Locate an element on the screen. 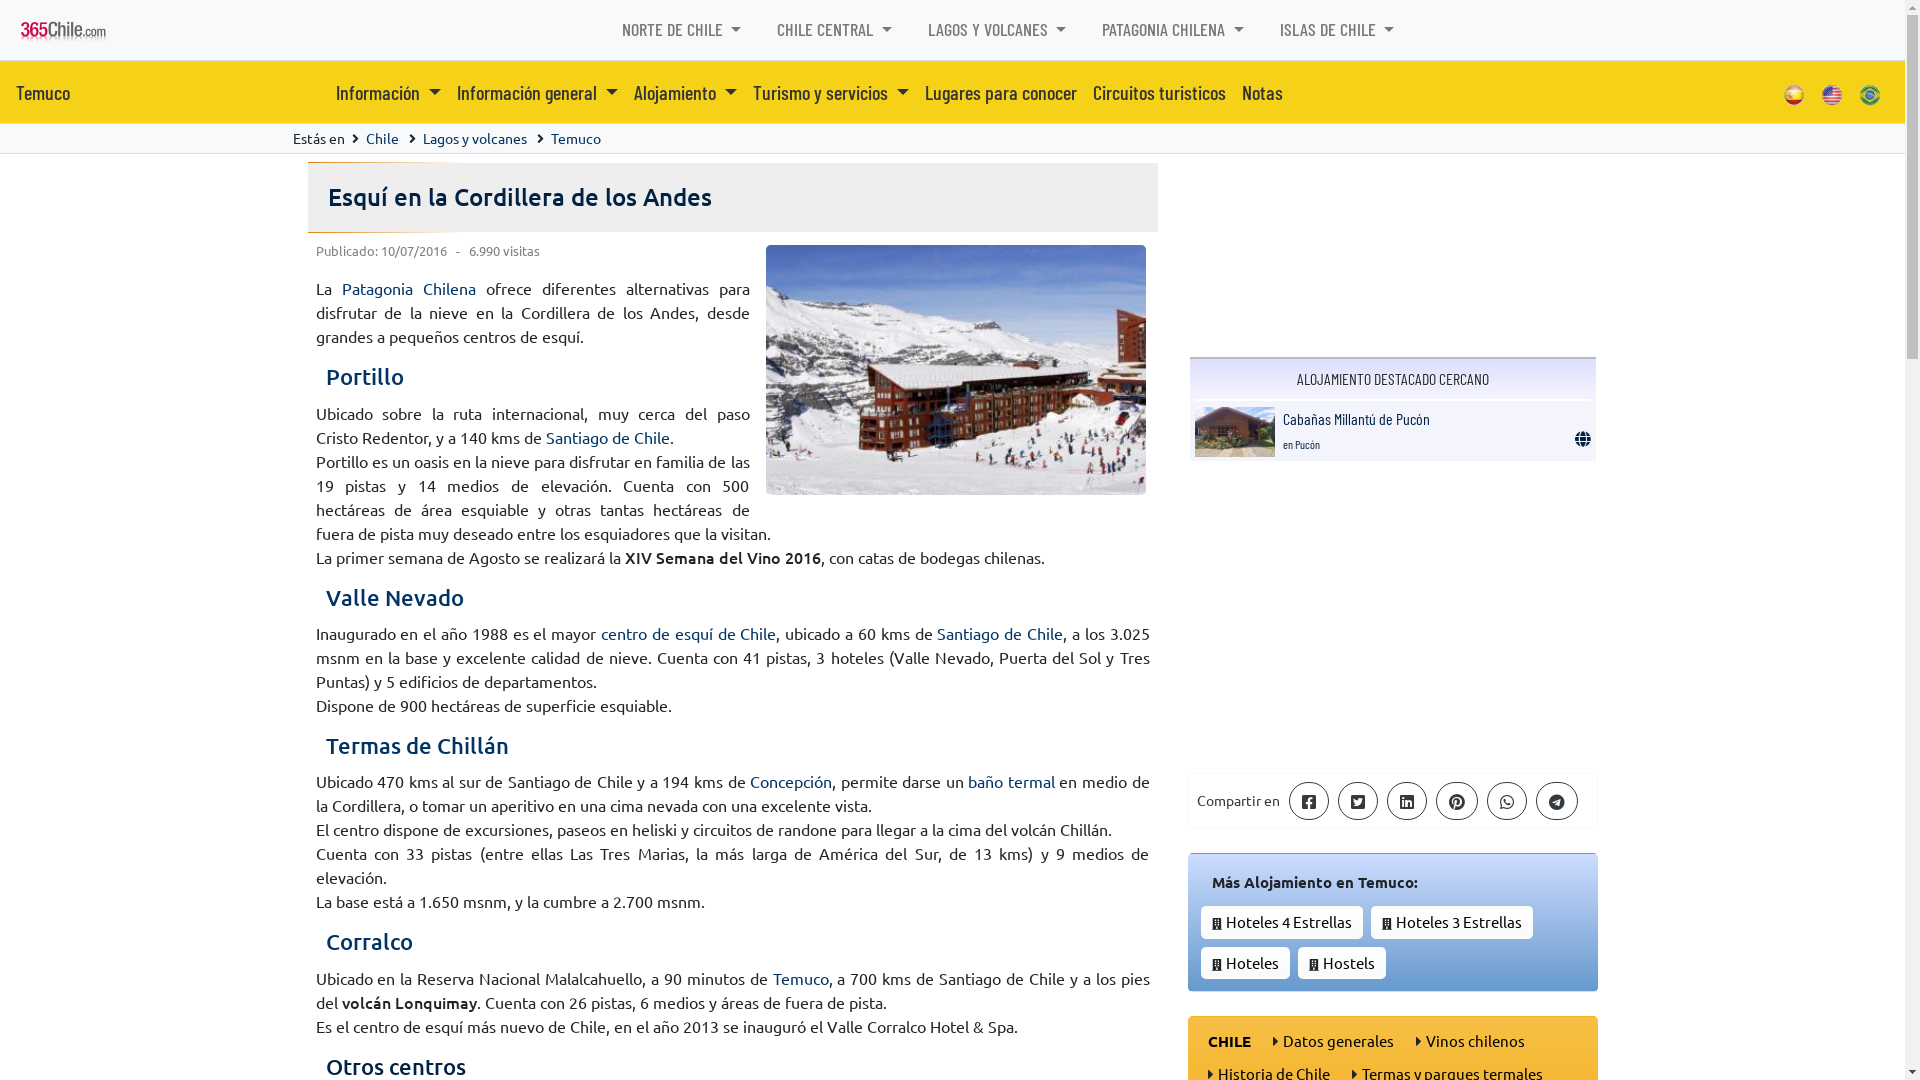  Hoteles is located at coordinates (1252, 962).